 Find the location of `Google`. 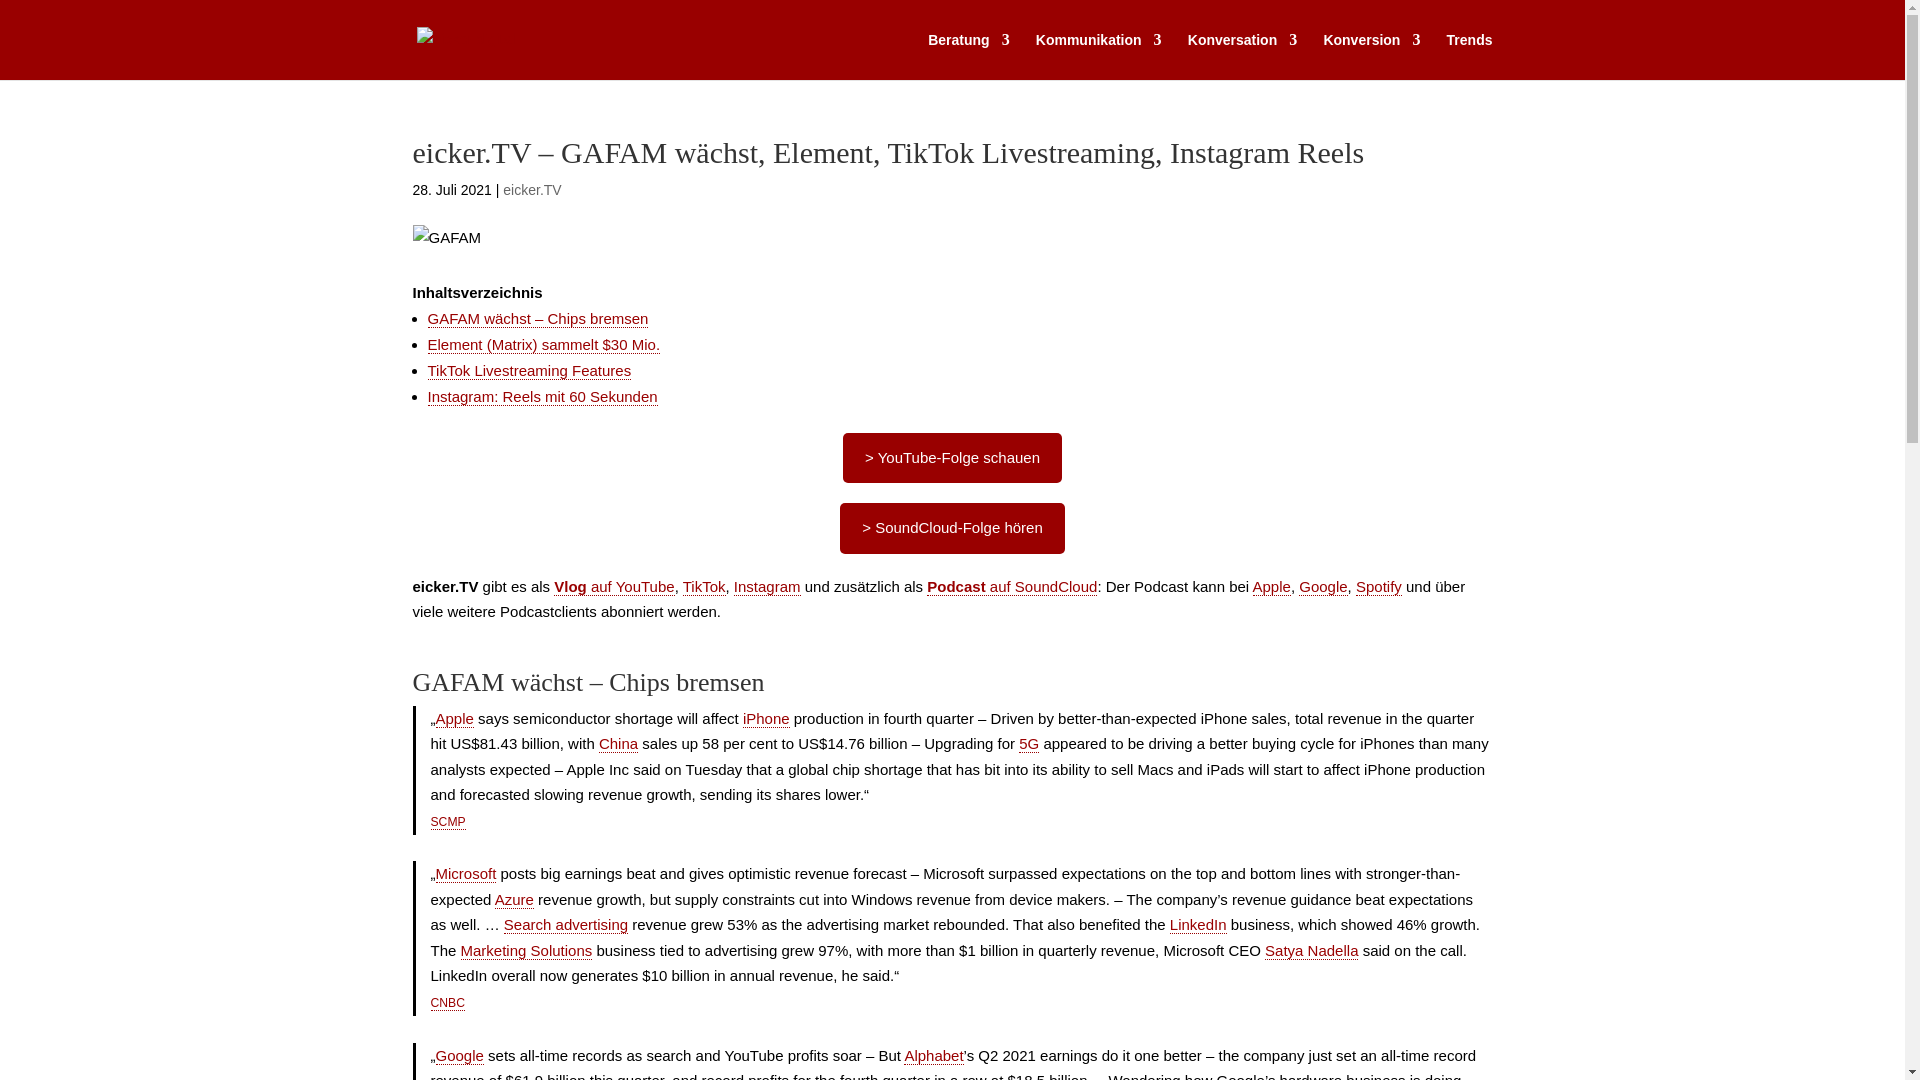

Google is located at coordinates (1323, 586).